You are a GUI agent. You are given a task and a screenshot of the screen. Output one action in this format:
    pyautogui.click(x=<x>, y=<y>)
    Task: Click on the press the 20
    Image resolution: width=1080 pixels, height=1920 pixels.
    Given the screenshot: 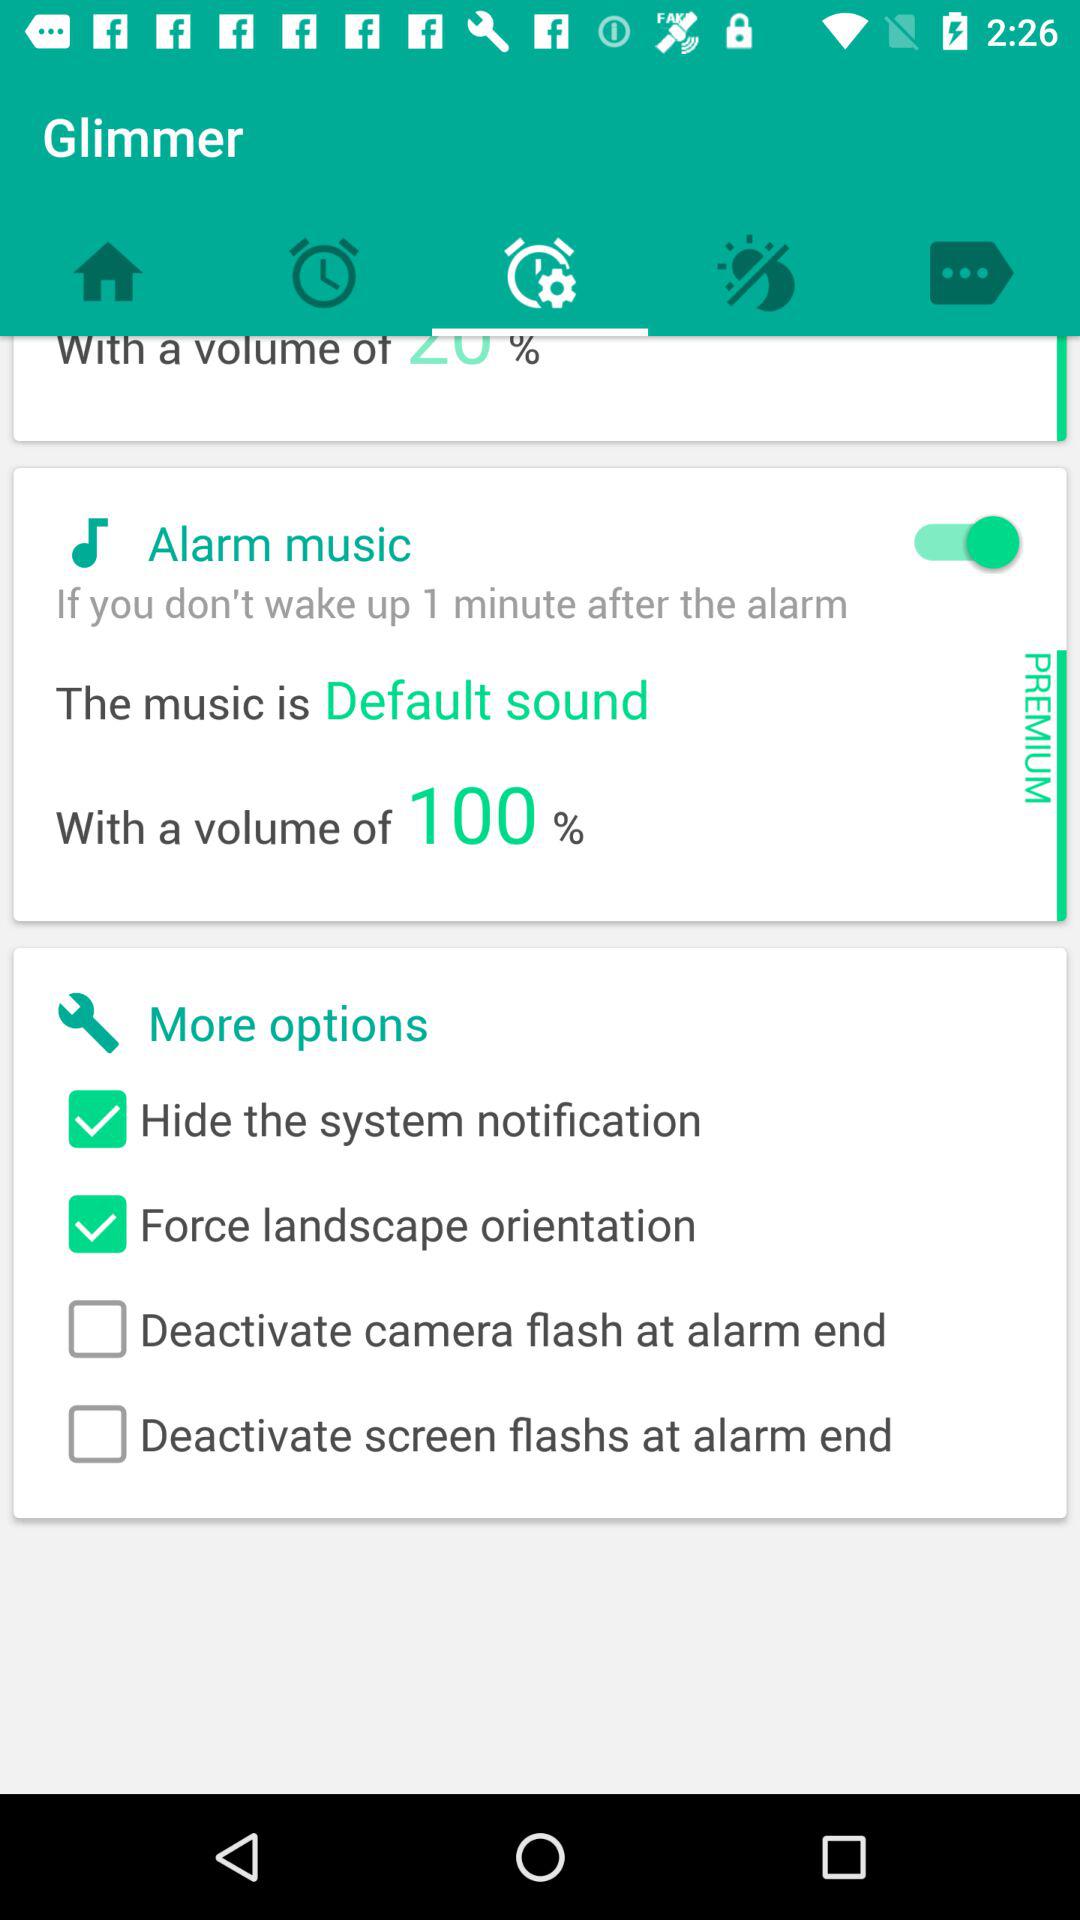 What is the action you would take?
    pyautogui.click(x=450, y=367)
    